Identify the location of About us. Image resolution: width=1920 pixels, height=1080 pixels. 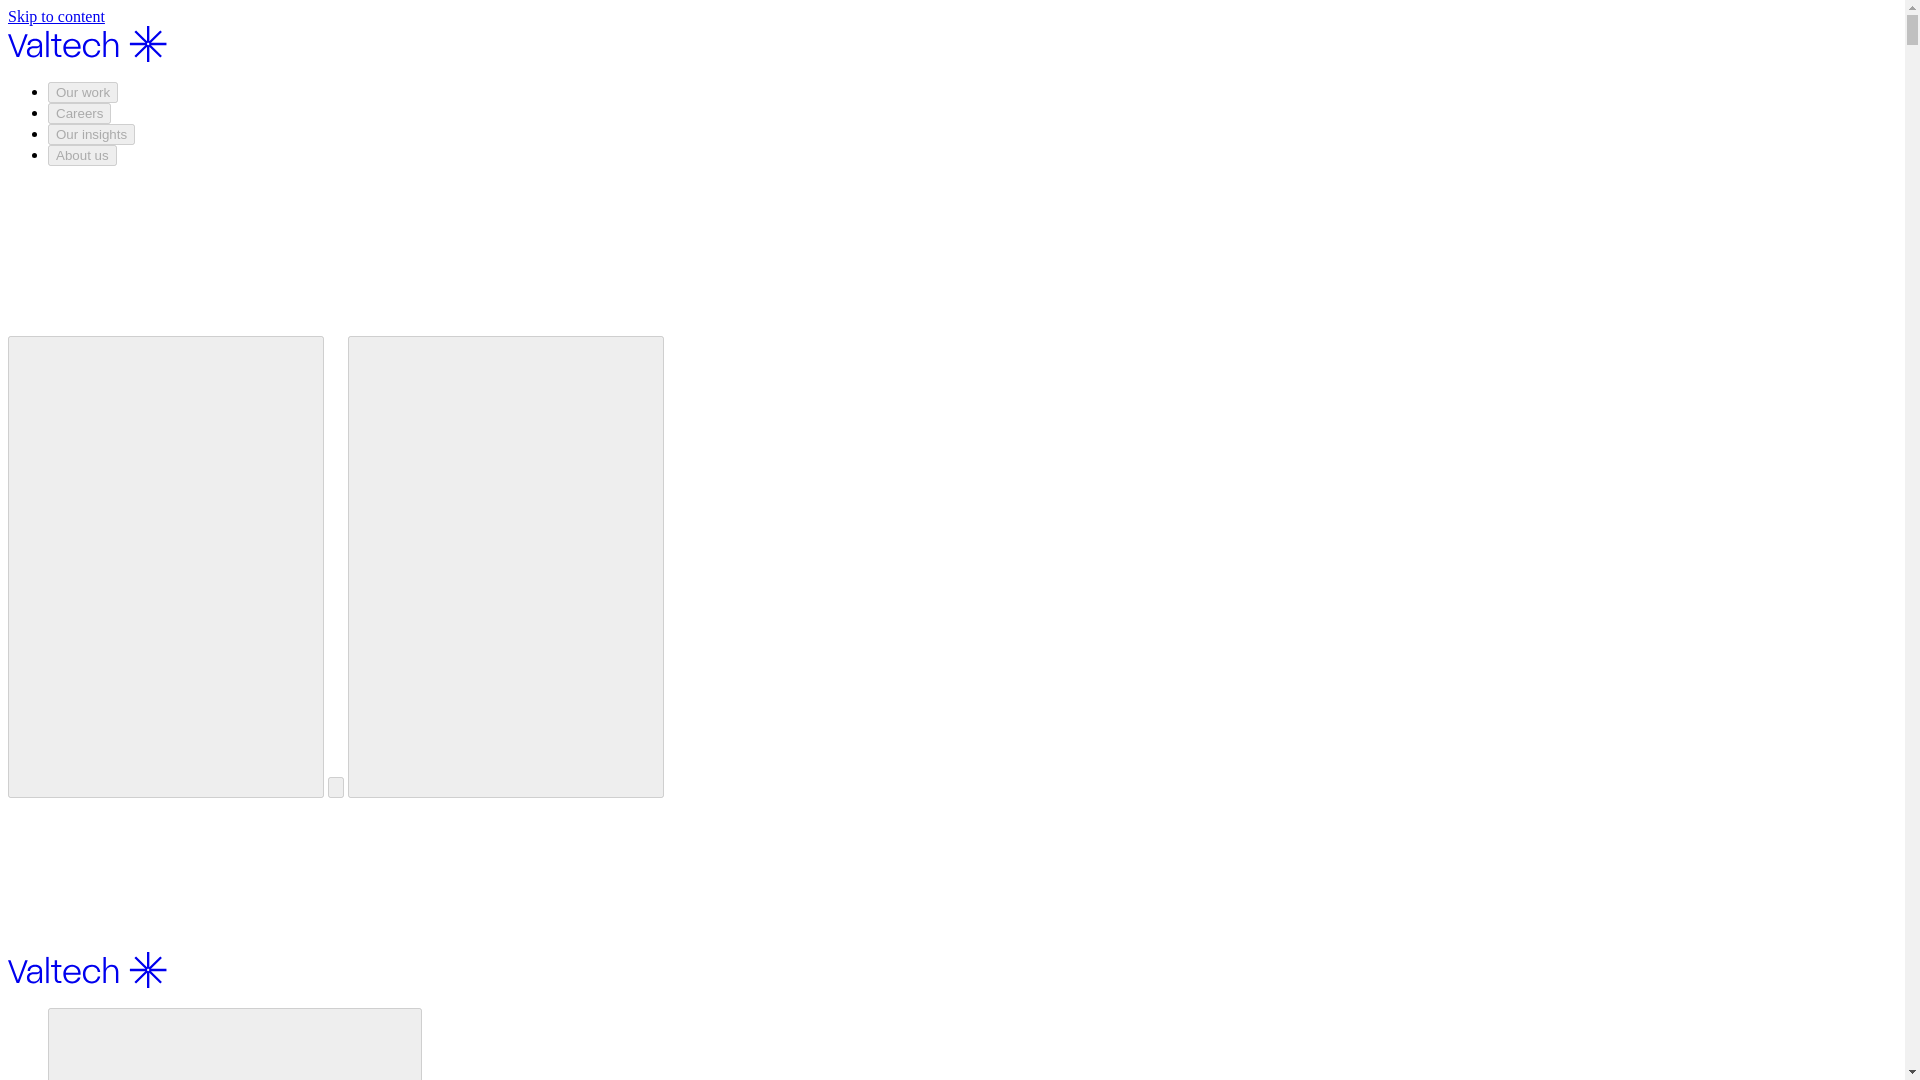
(82, 155).